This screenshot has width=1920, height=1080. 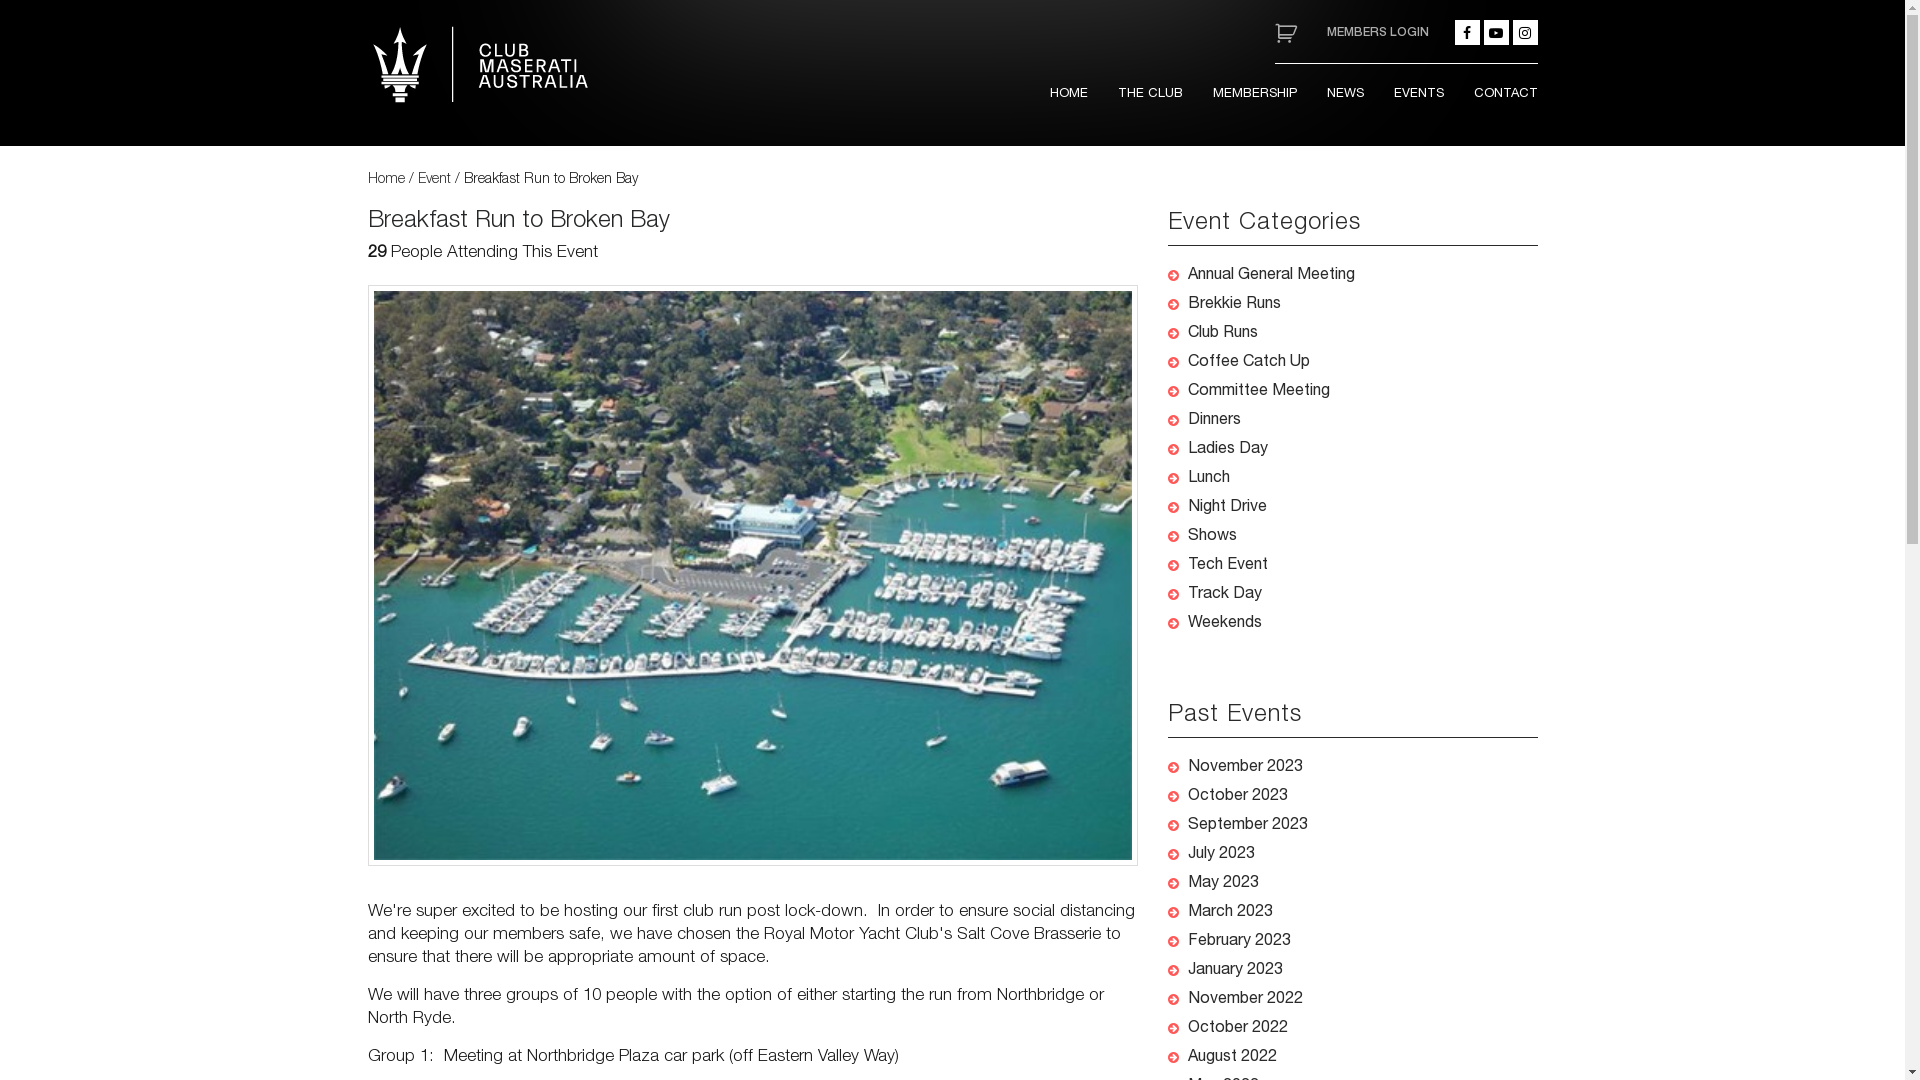 What do you see at coordinates (1225, 595) in the screenshot?
I see `Track Day` at bounding box center [1225, 595].